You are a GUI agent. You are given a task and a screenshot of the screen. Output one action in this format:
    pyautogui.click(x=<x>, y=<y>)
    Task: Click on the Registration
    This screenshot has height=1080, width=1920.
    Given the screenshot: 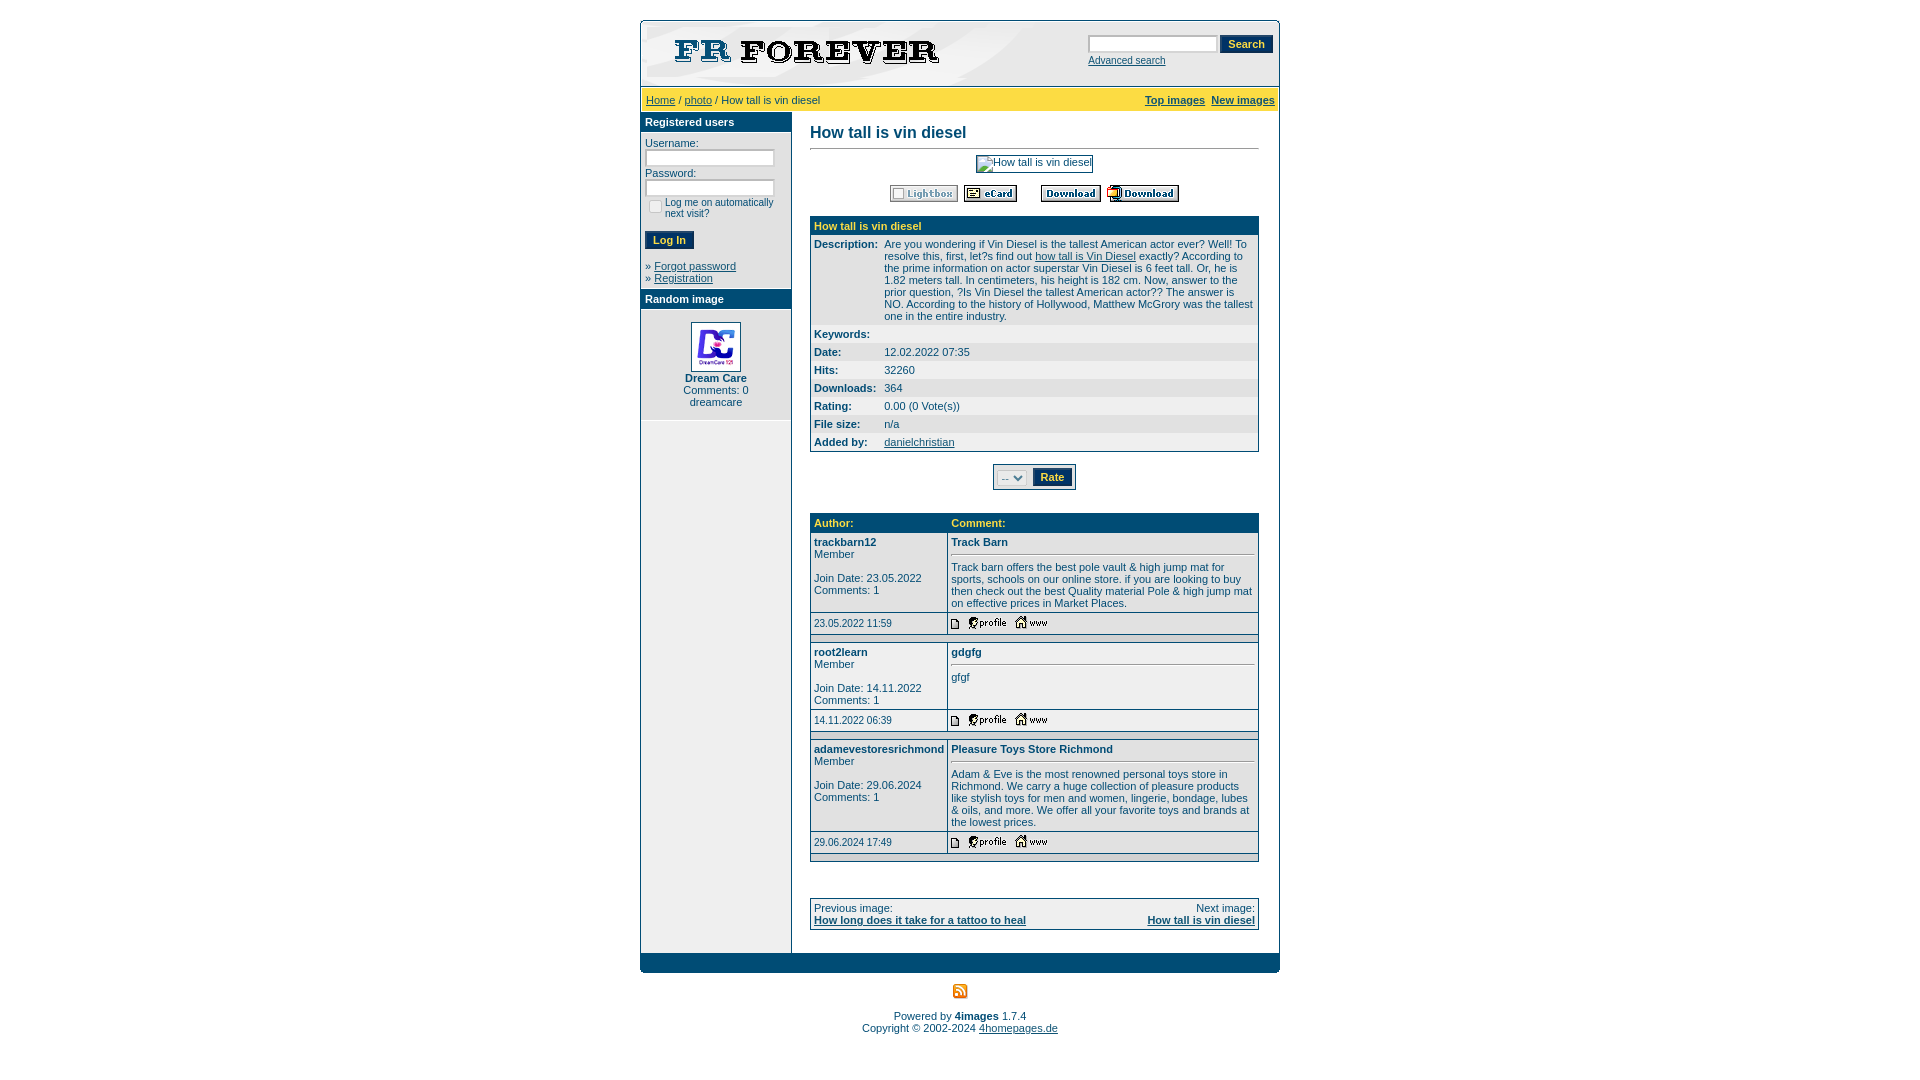 What is the action you would take?
    pyautogui.click(x=683, y=278)
    